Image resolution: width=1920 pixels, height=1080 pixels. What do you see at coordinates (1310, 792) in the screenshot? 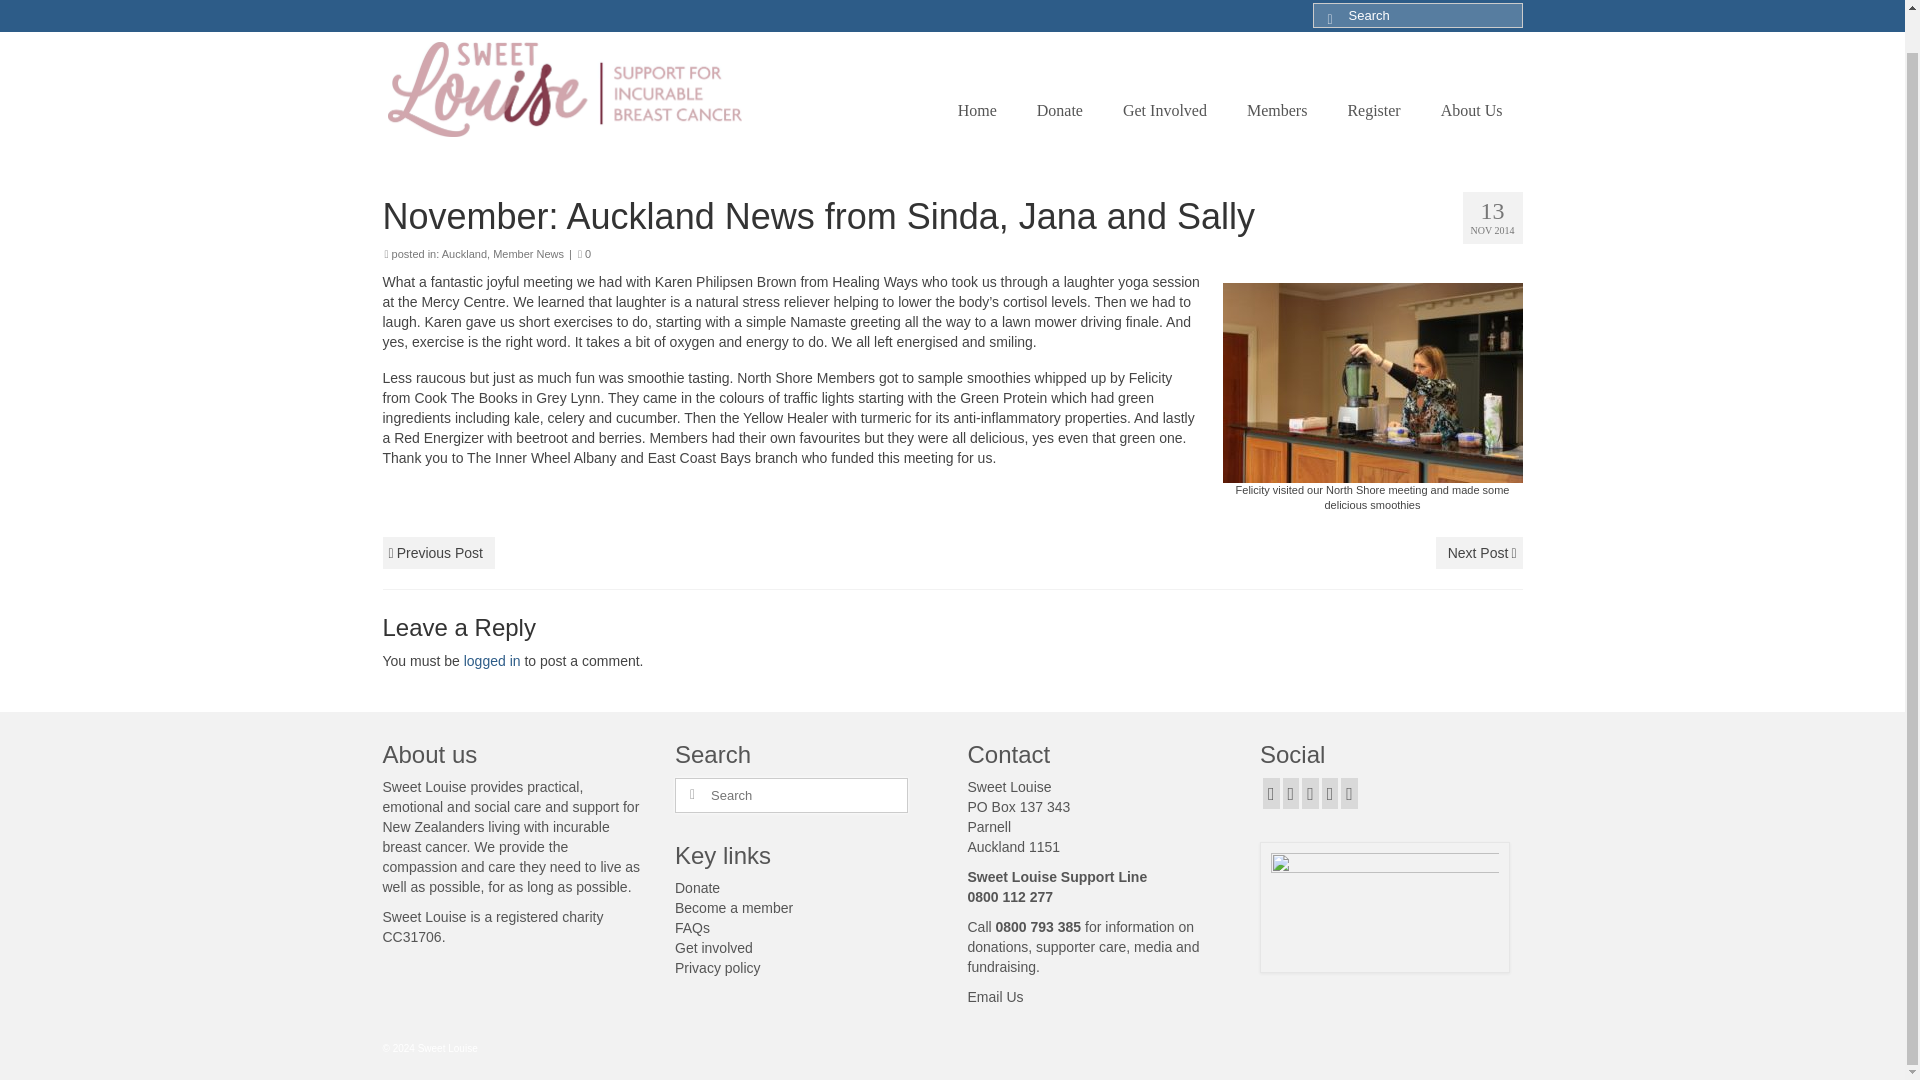
I see `Instagram` at bounding box center [1310, 792].